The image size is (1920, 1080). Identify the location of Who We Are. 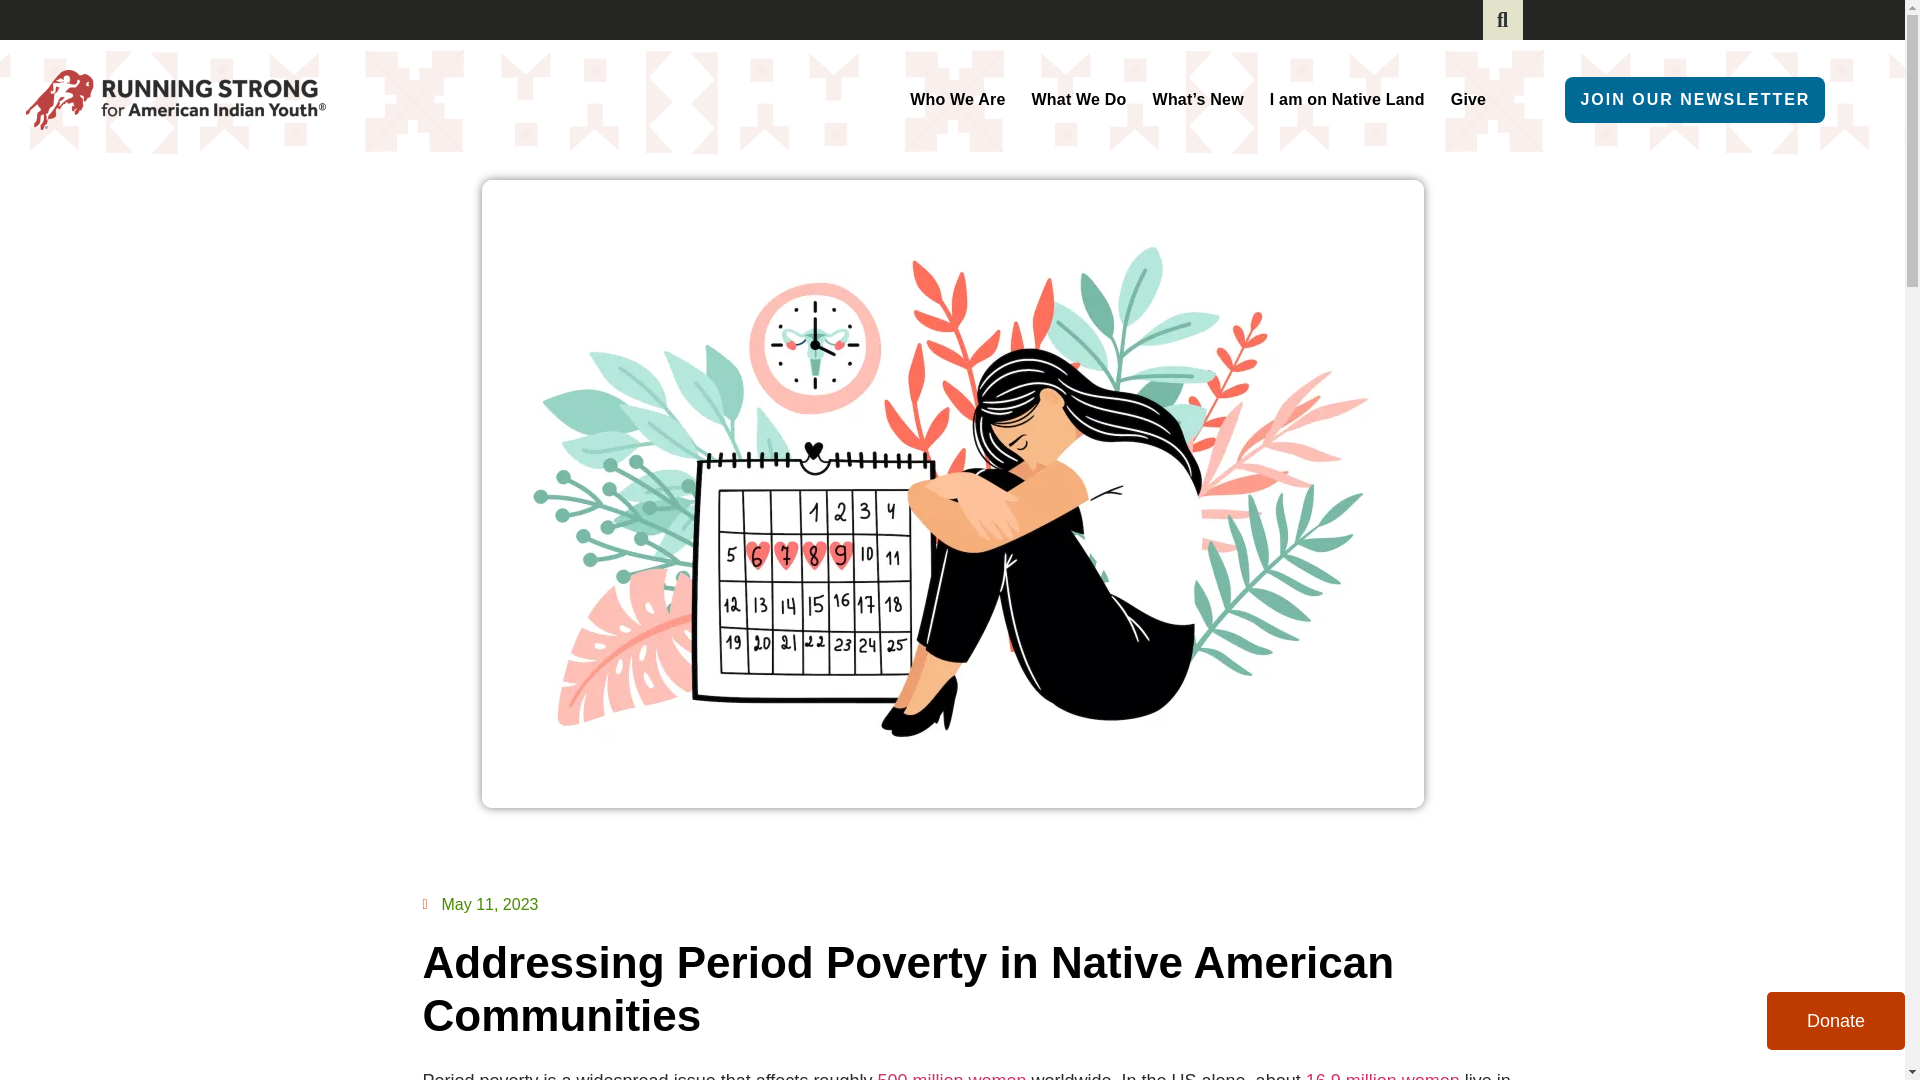
(958, 99).